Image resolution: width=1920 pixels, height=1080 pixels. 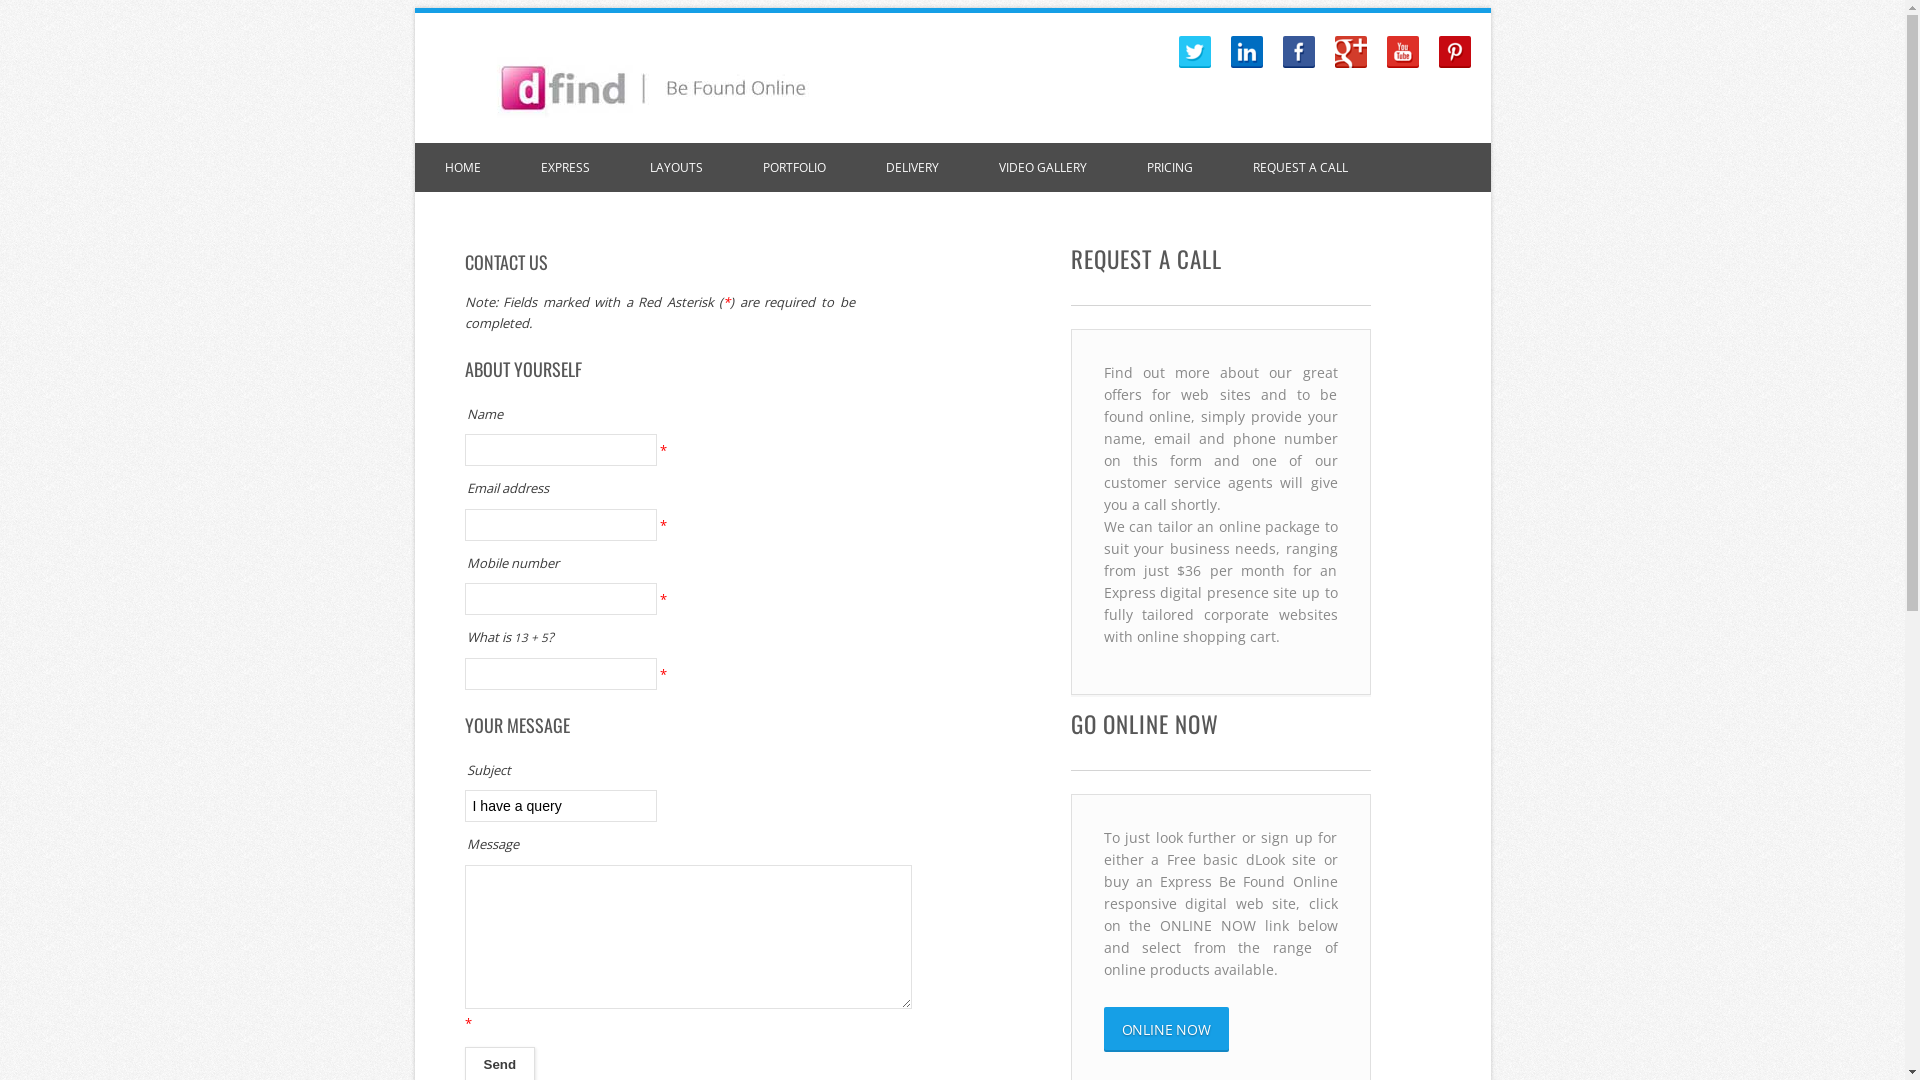 I want to click on DELIVERY, so click(x=912, y=168).